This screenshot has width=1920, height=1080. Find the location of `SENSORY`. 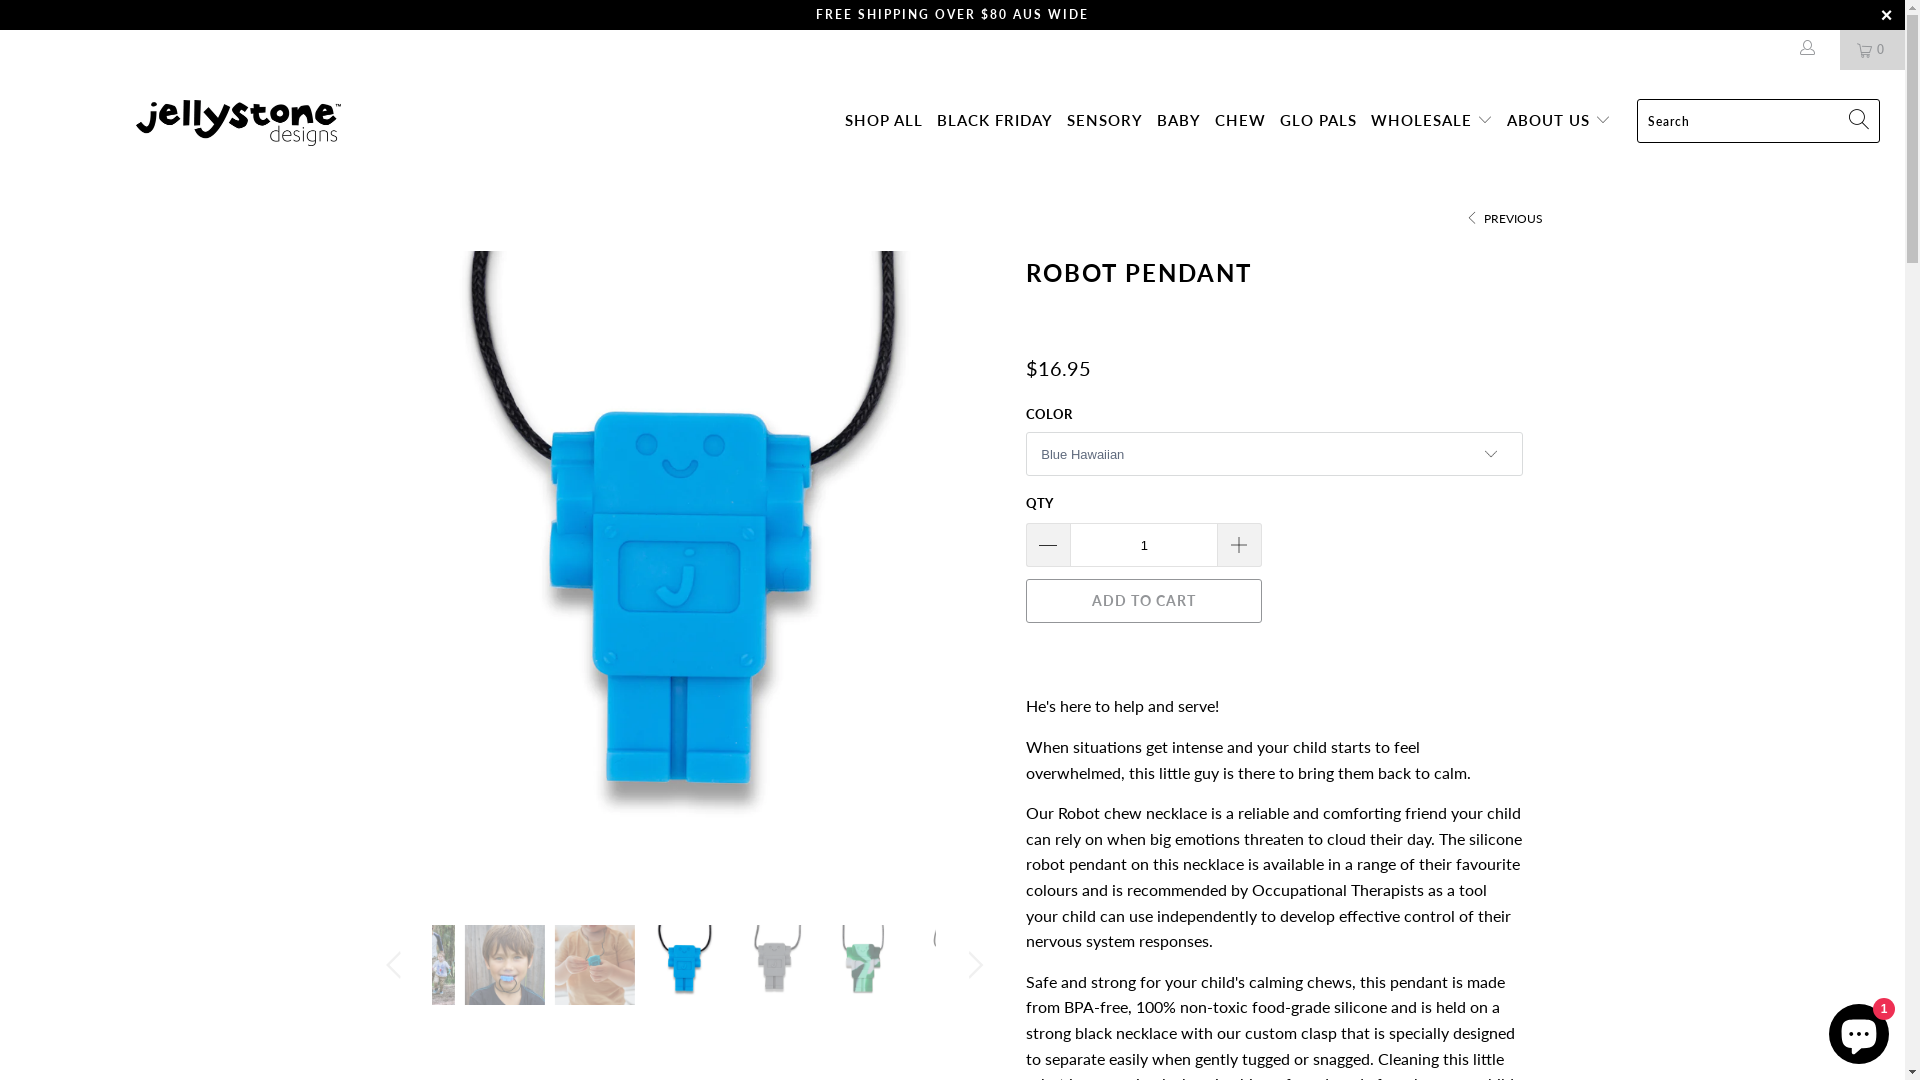

SENSORY is located at coordinates (1105, 122).